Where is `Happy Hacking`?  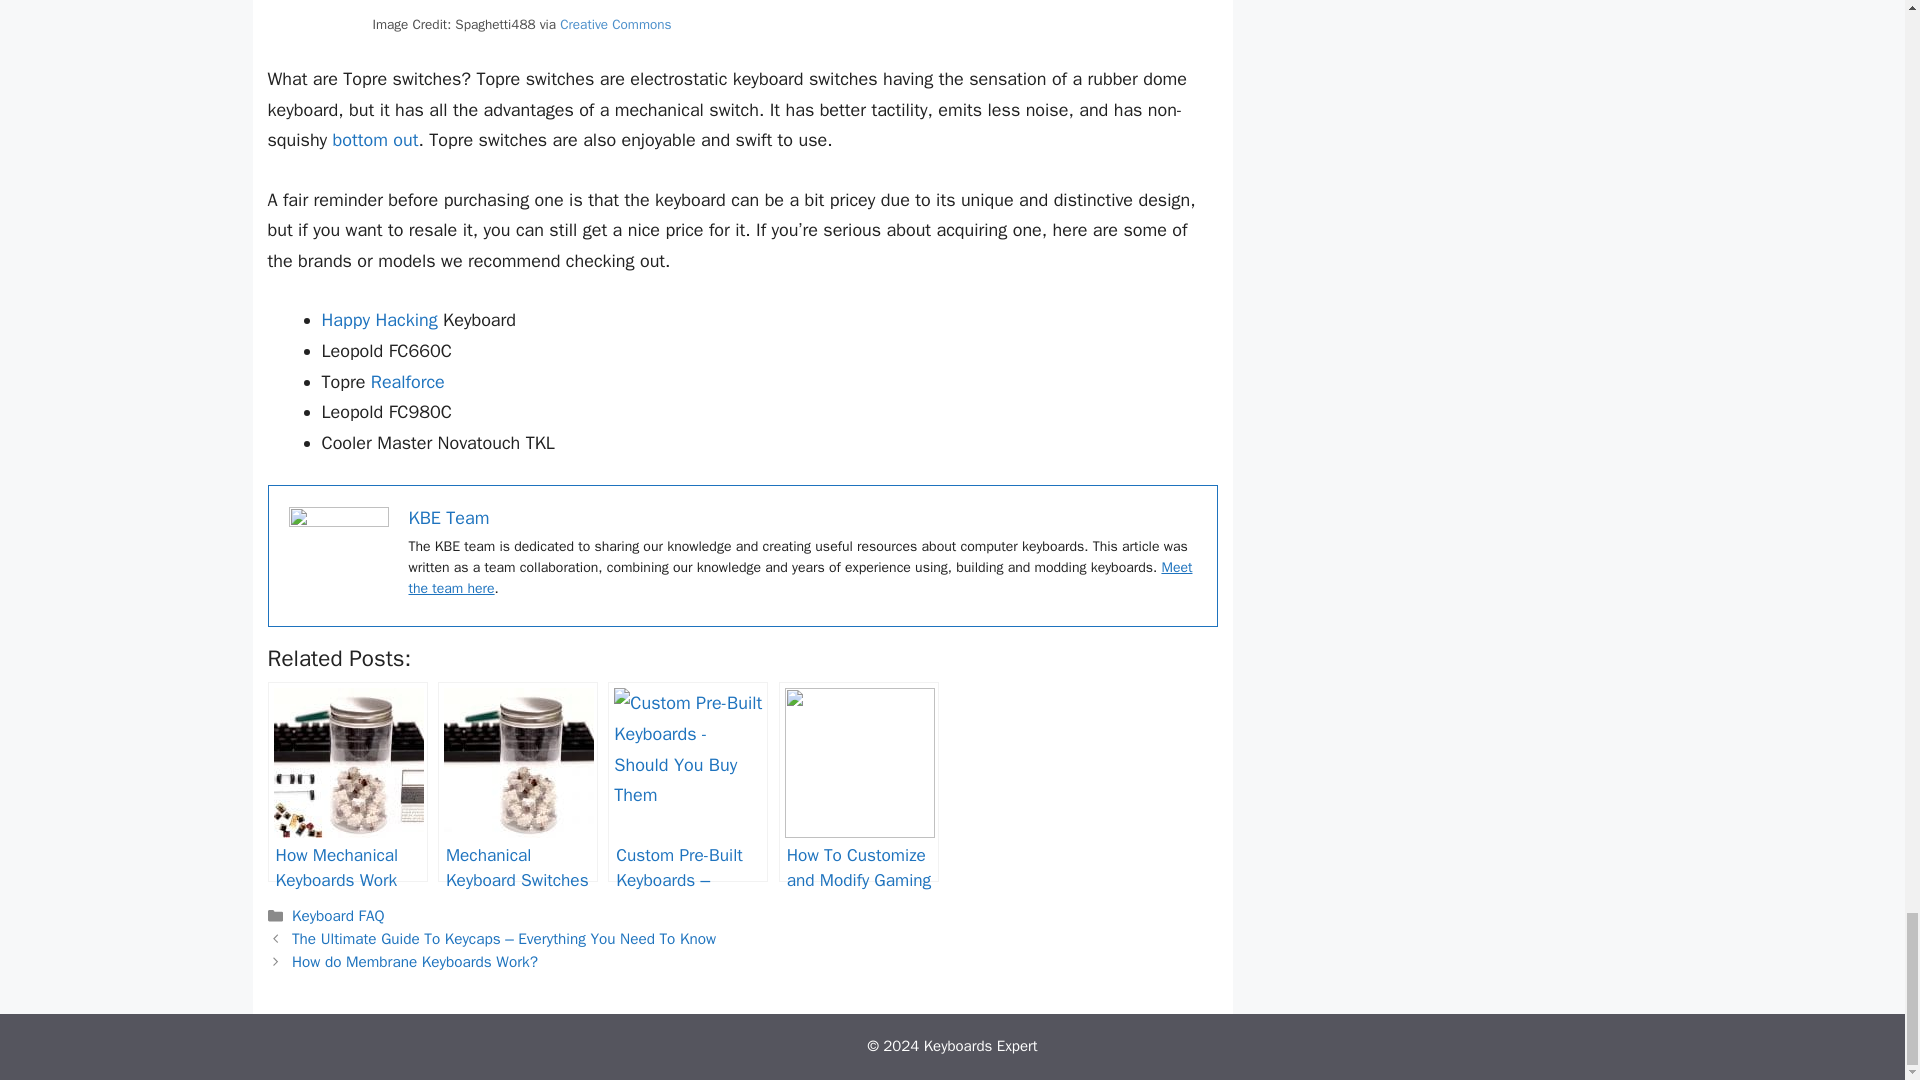
Happy Hacking is located at coordinates (380, 319).